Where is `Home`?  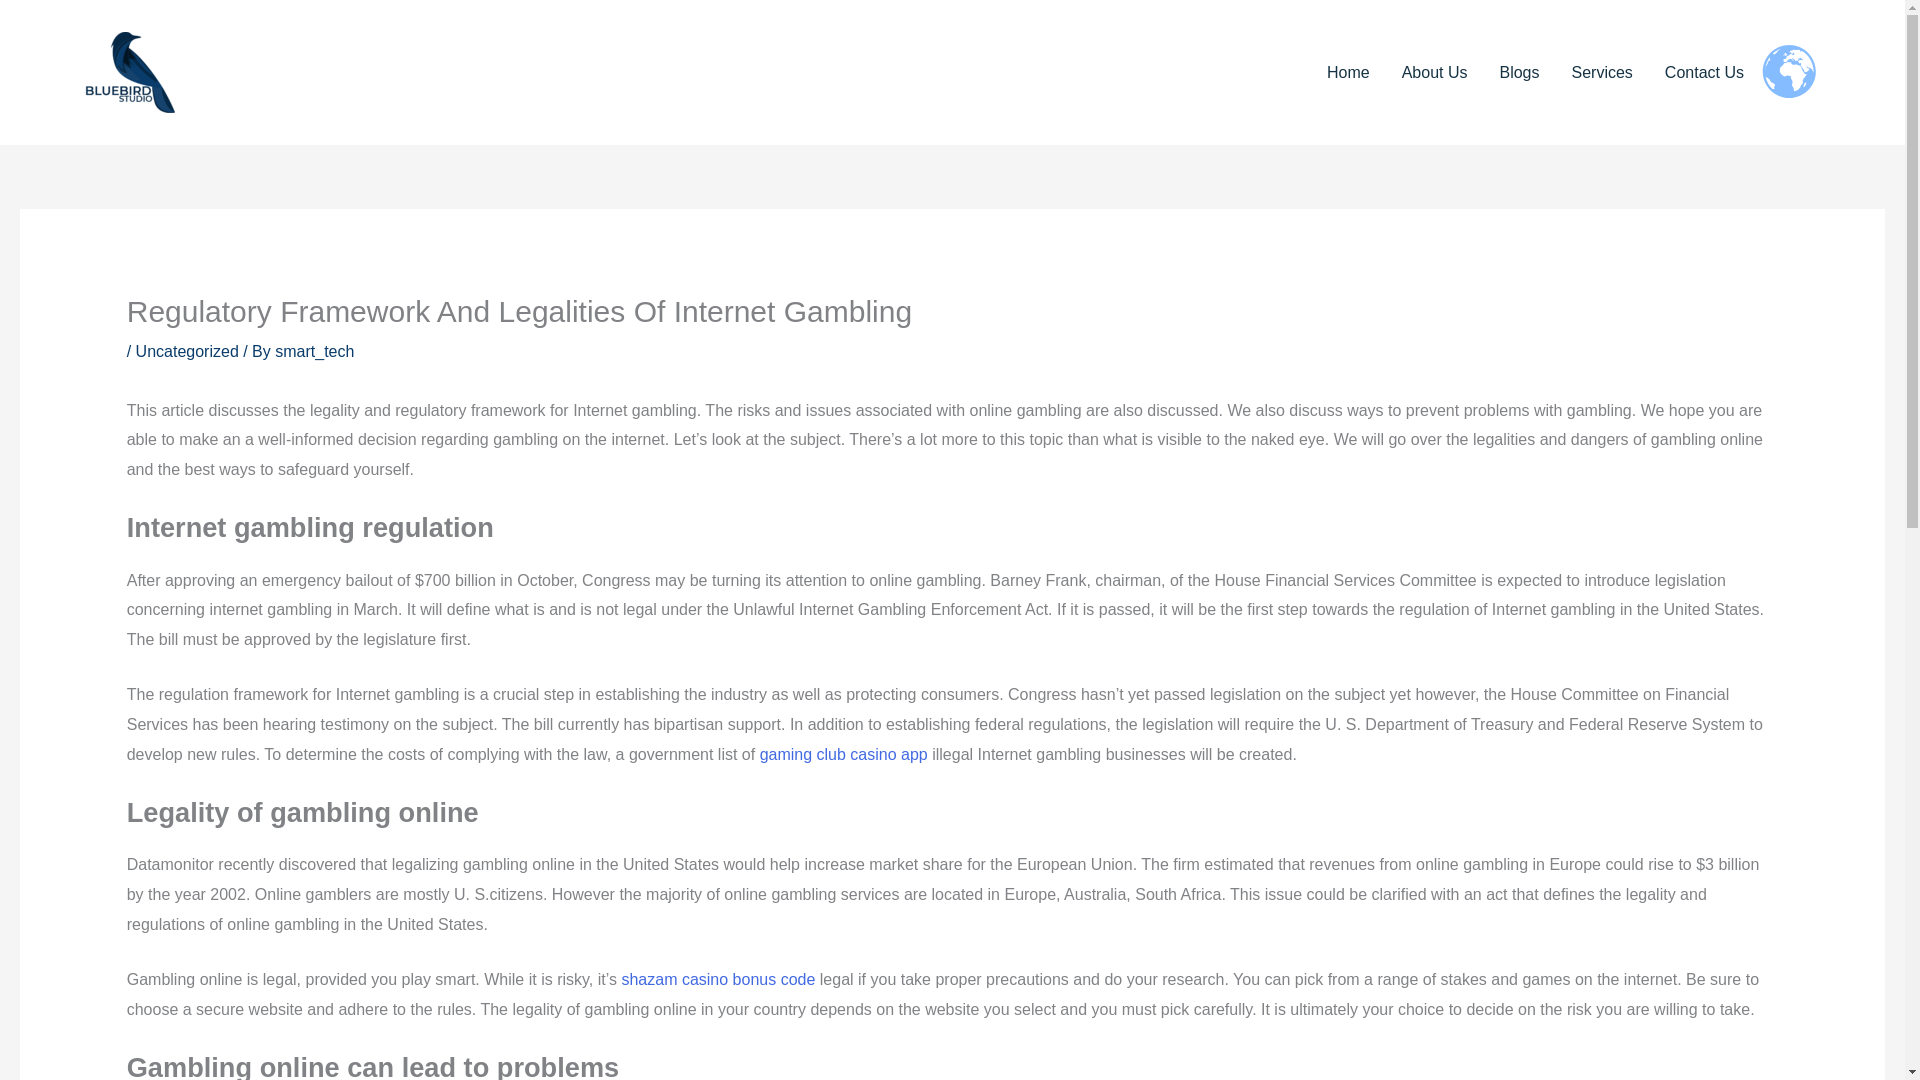
Home is located at coordinates (1348, 72).